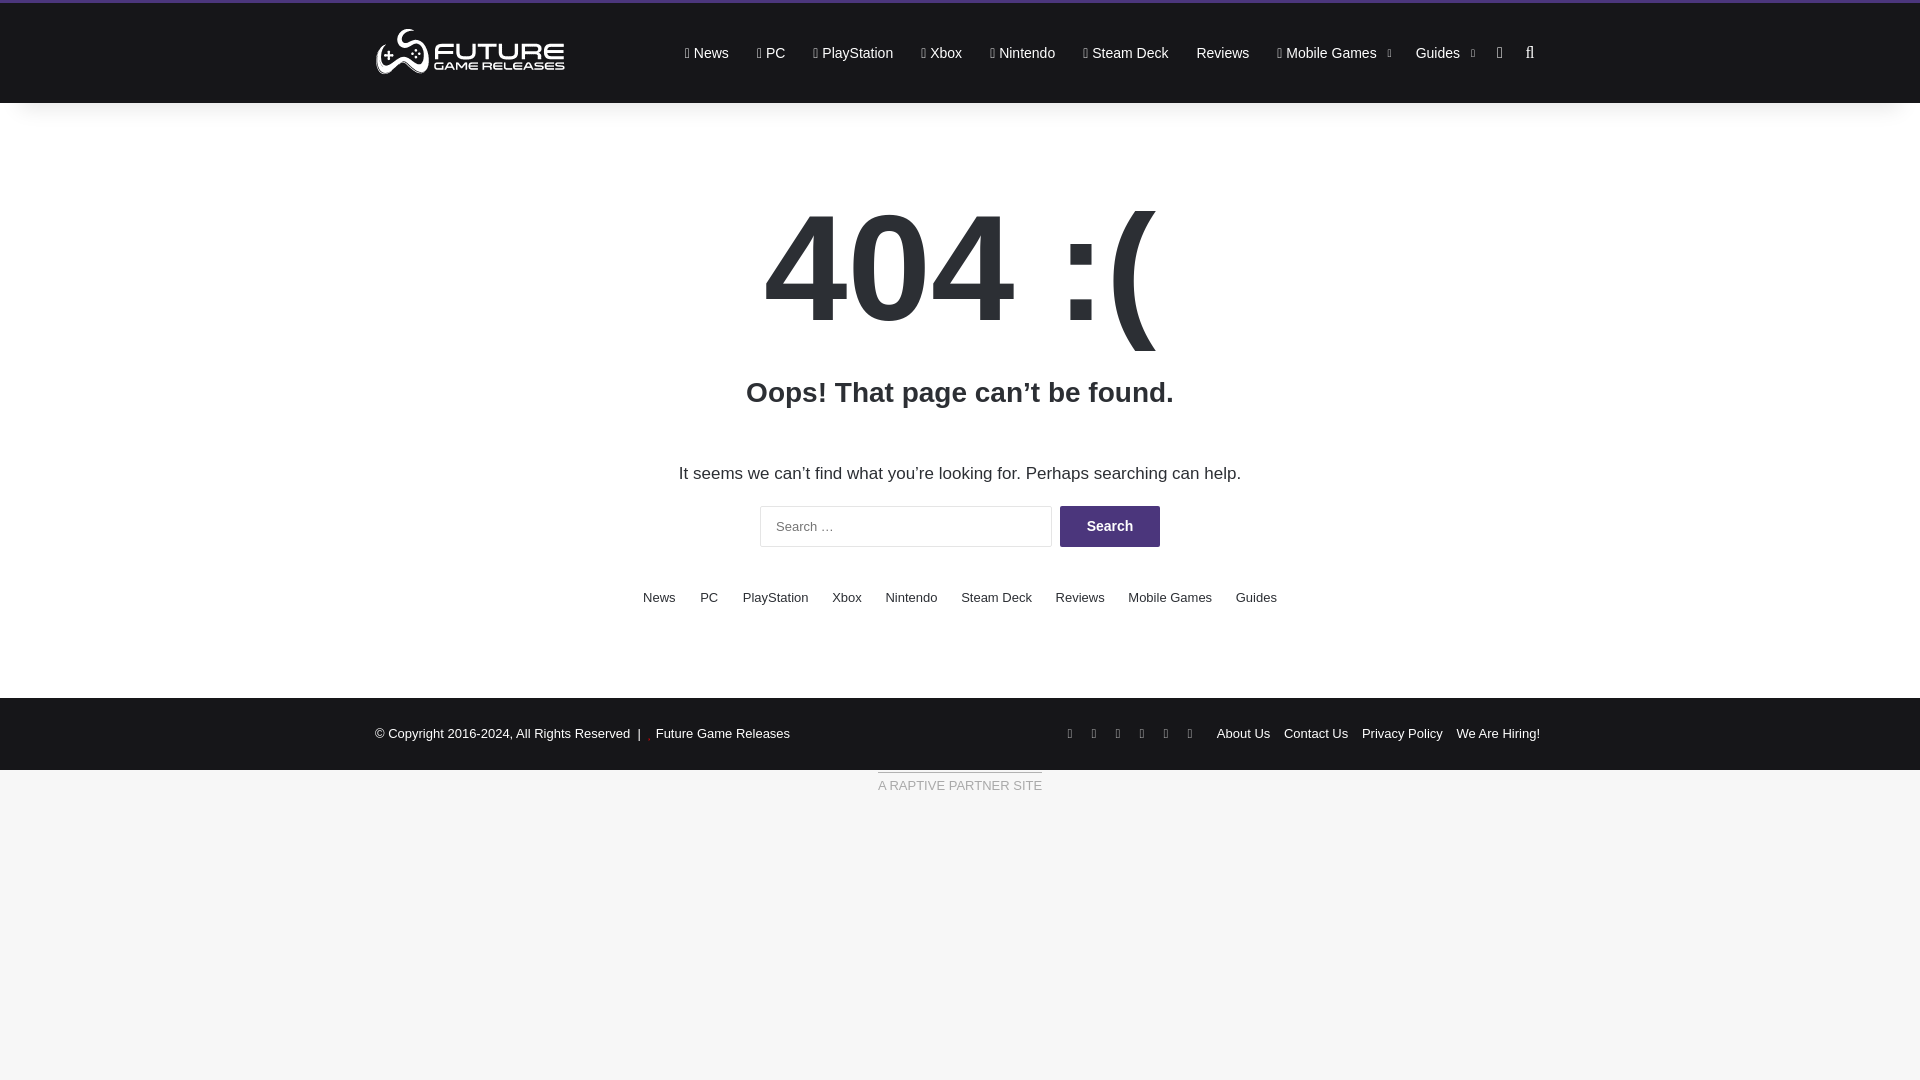 This screenshot has height=1080, width=1920. What do you see at coordinates (1530, 52) in the screenshot?
I see `Search for` at bounding box center [1530, 52].